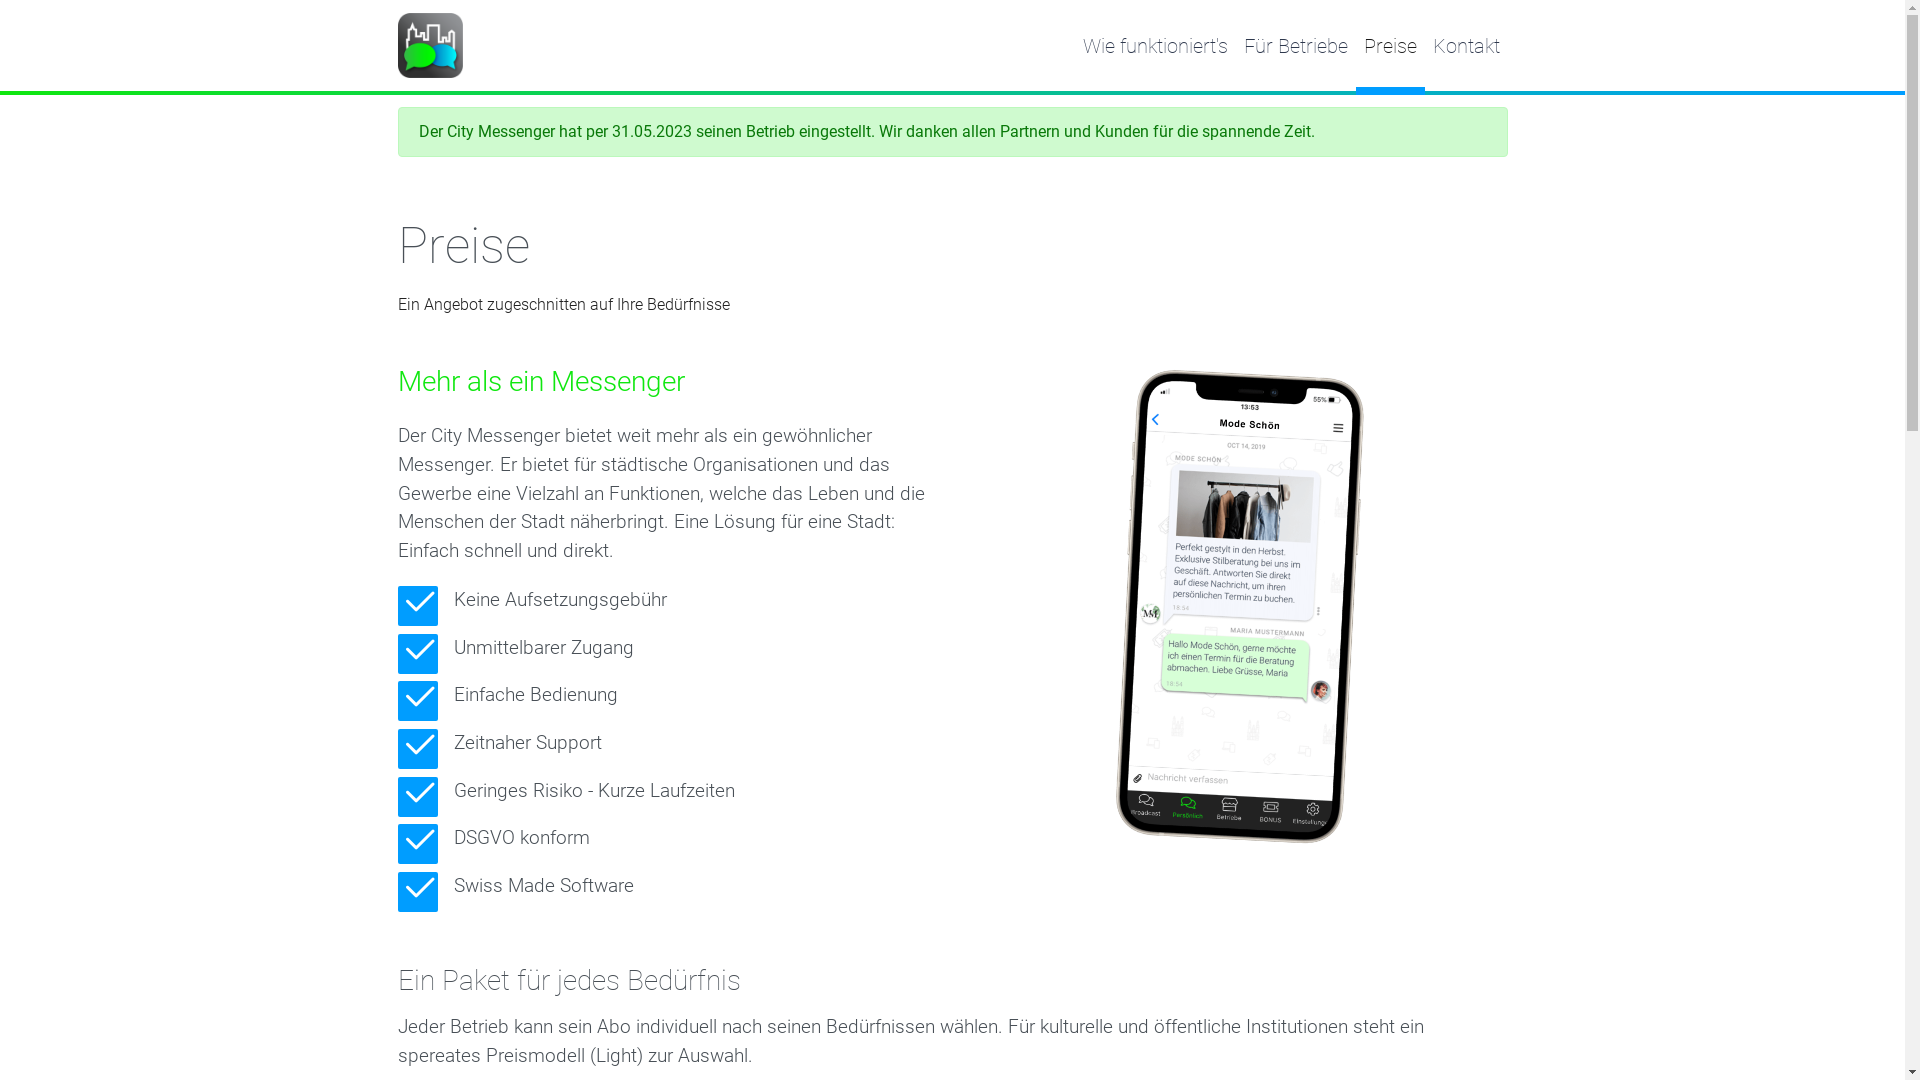 This screenshot has height=1080, width=1920. I want to click on Wie funktioniert's, so click(1154, 45).